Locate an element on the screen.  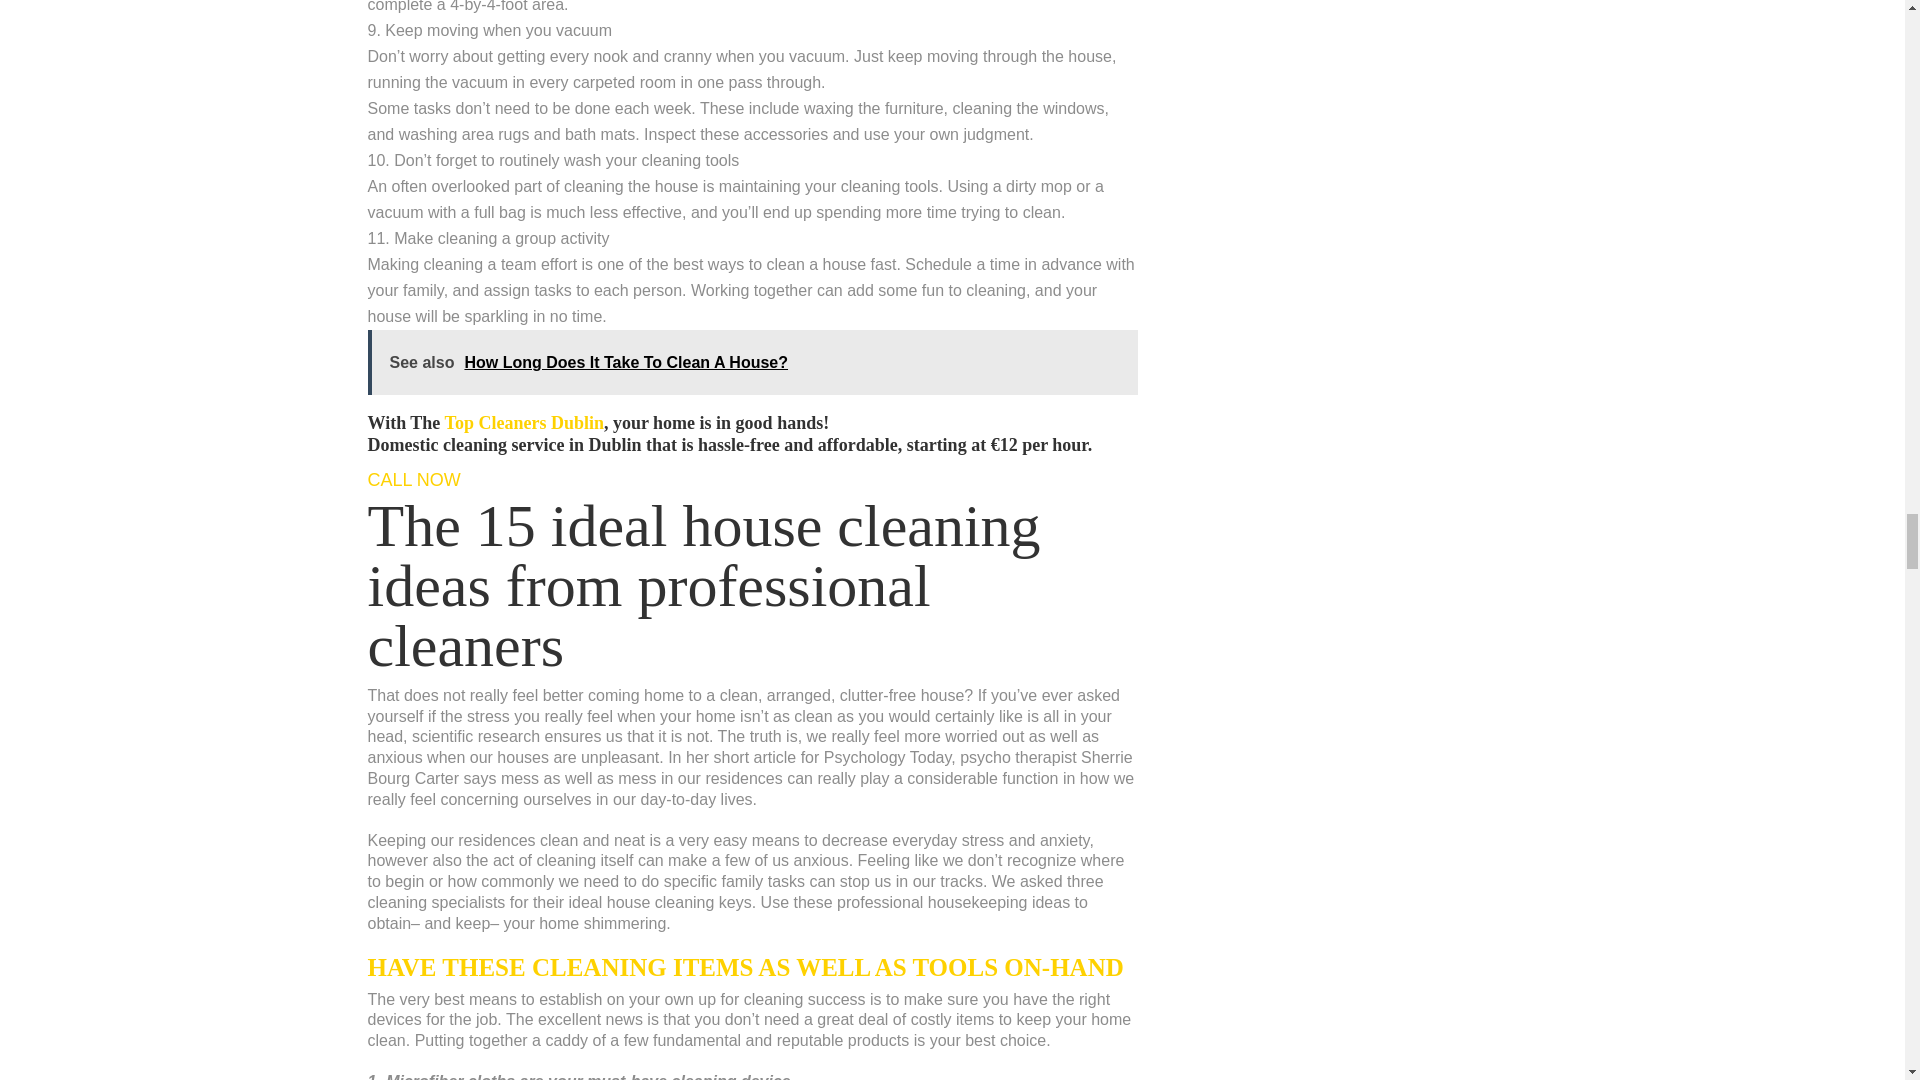
See also  How Long Does It Take To Clean A House? is located at coordinates (753, 362).